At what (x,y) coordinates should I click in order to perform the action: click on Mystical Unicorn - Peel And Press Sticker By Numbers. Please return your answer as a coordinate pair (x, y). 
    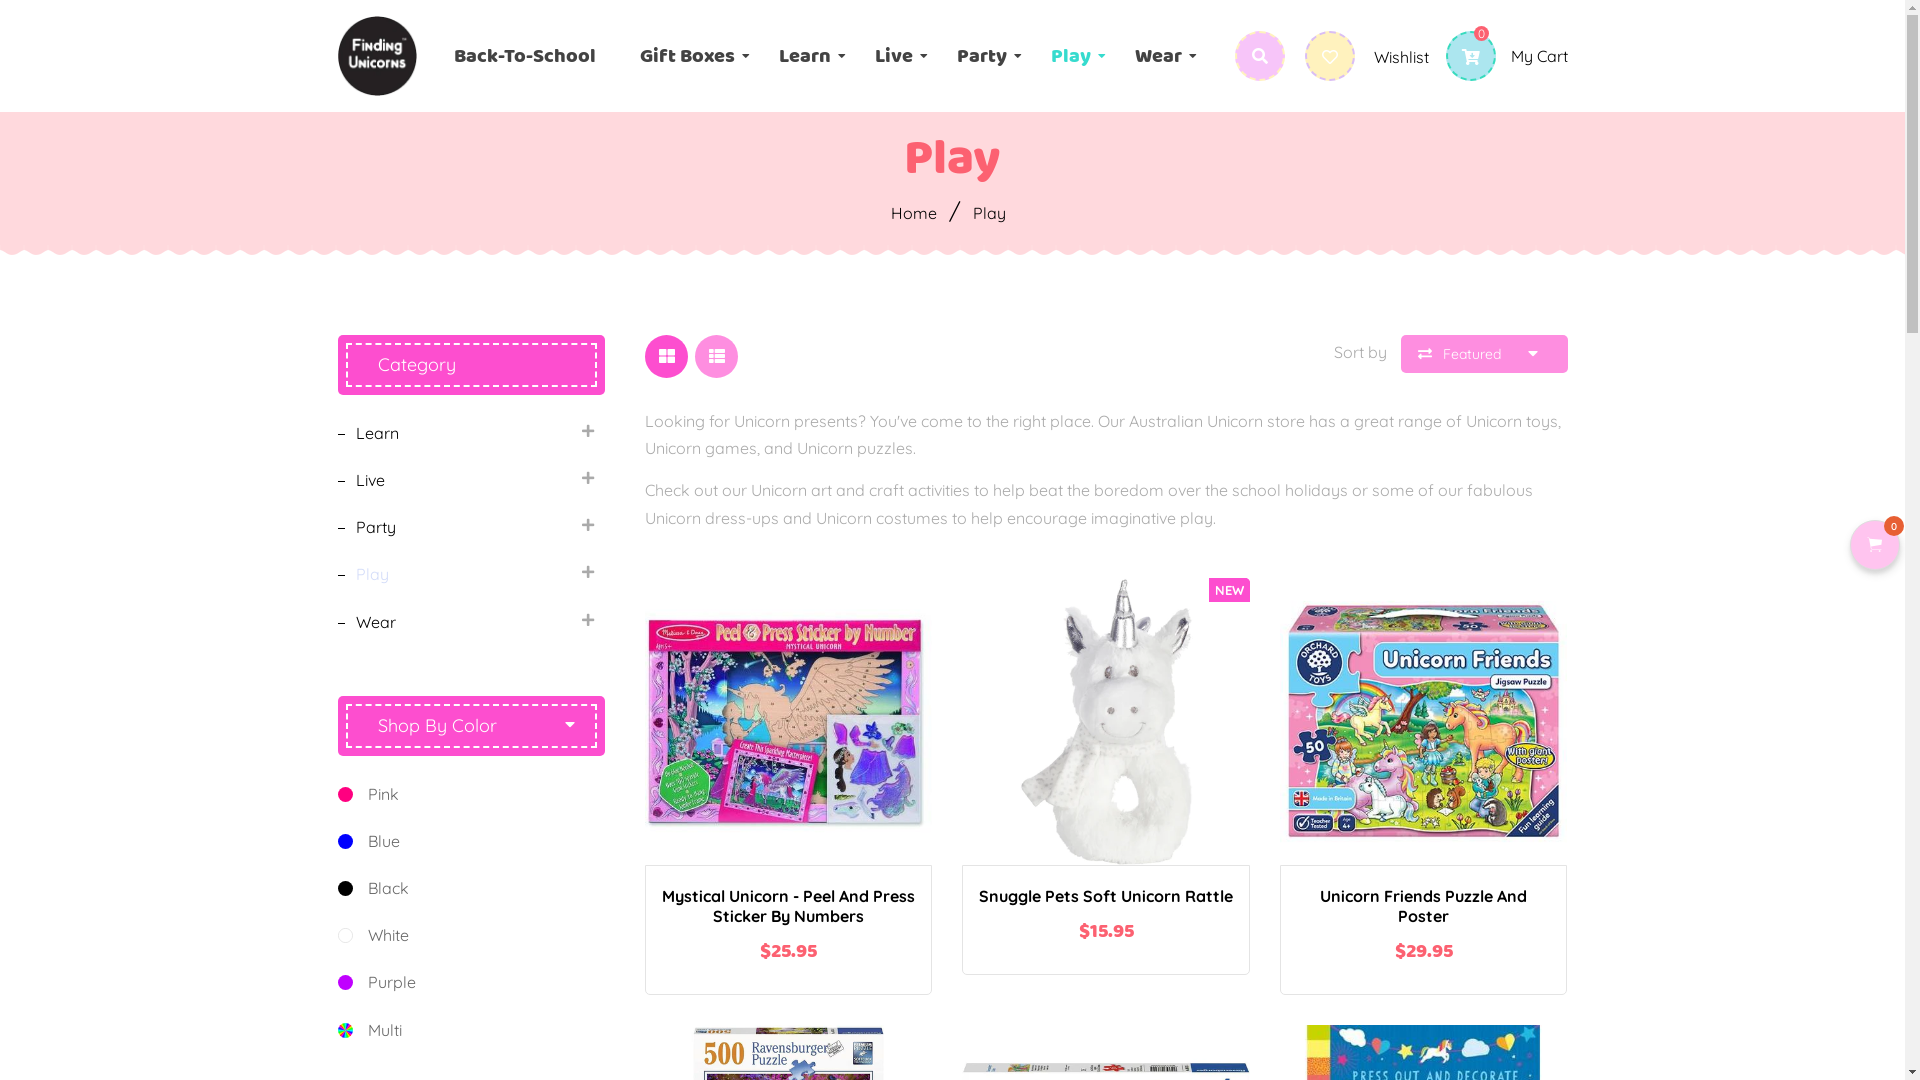
    Looking at the image, I should click on (788, 906).